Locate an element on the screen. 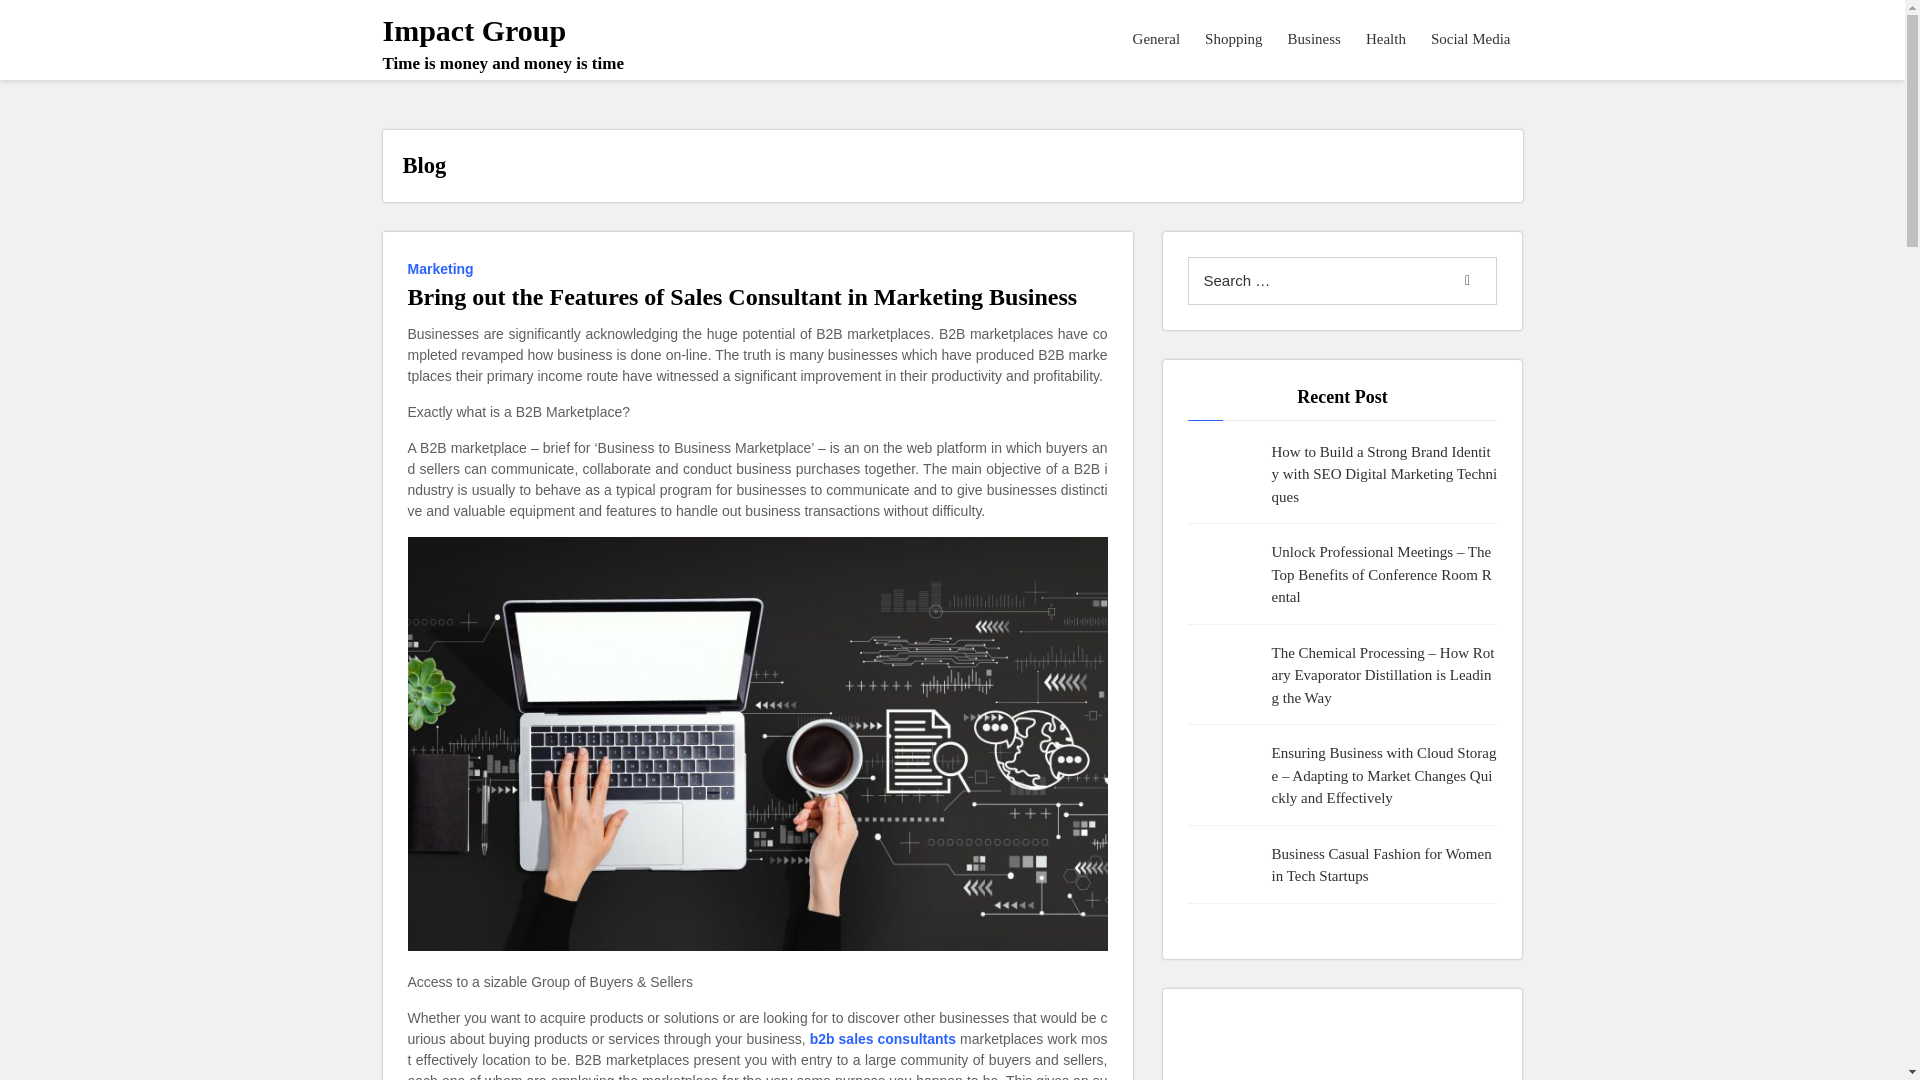 This screenshot has width=1920, height=1080. Business is located at coordinates (1314, 39).